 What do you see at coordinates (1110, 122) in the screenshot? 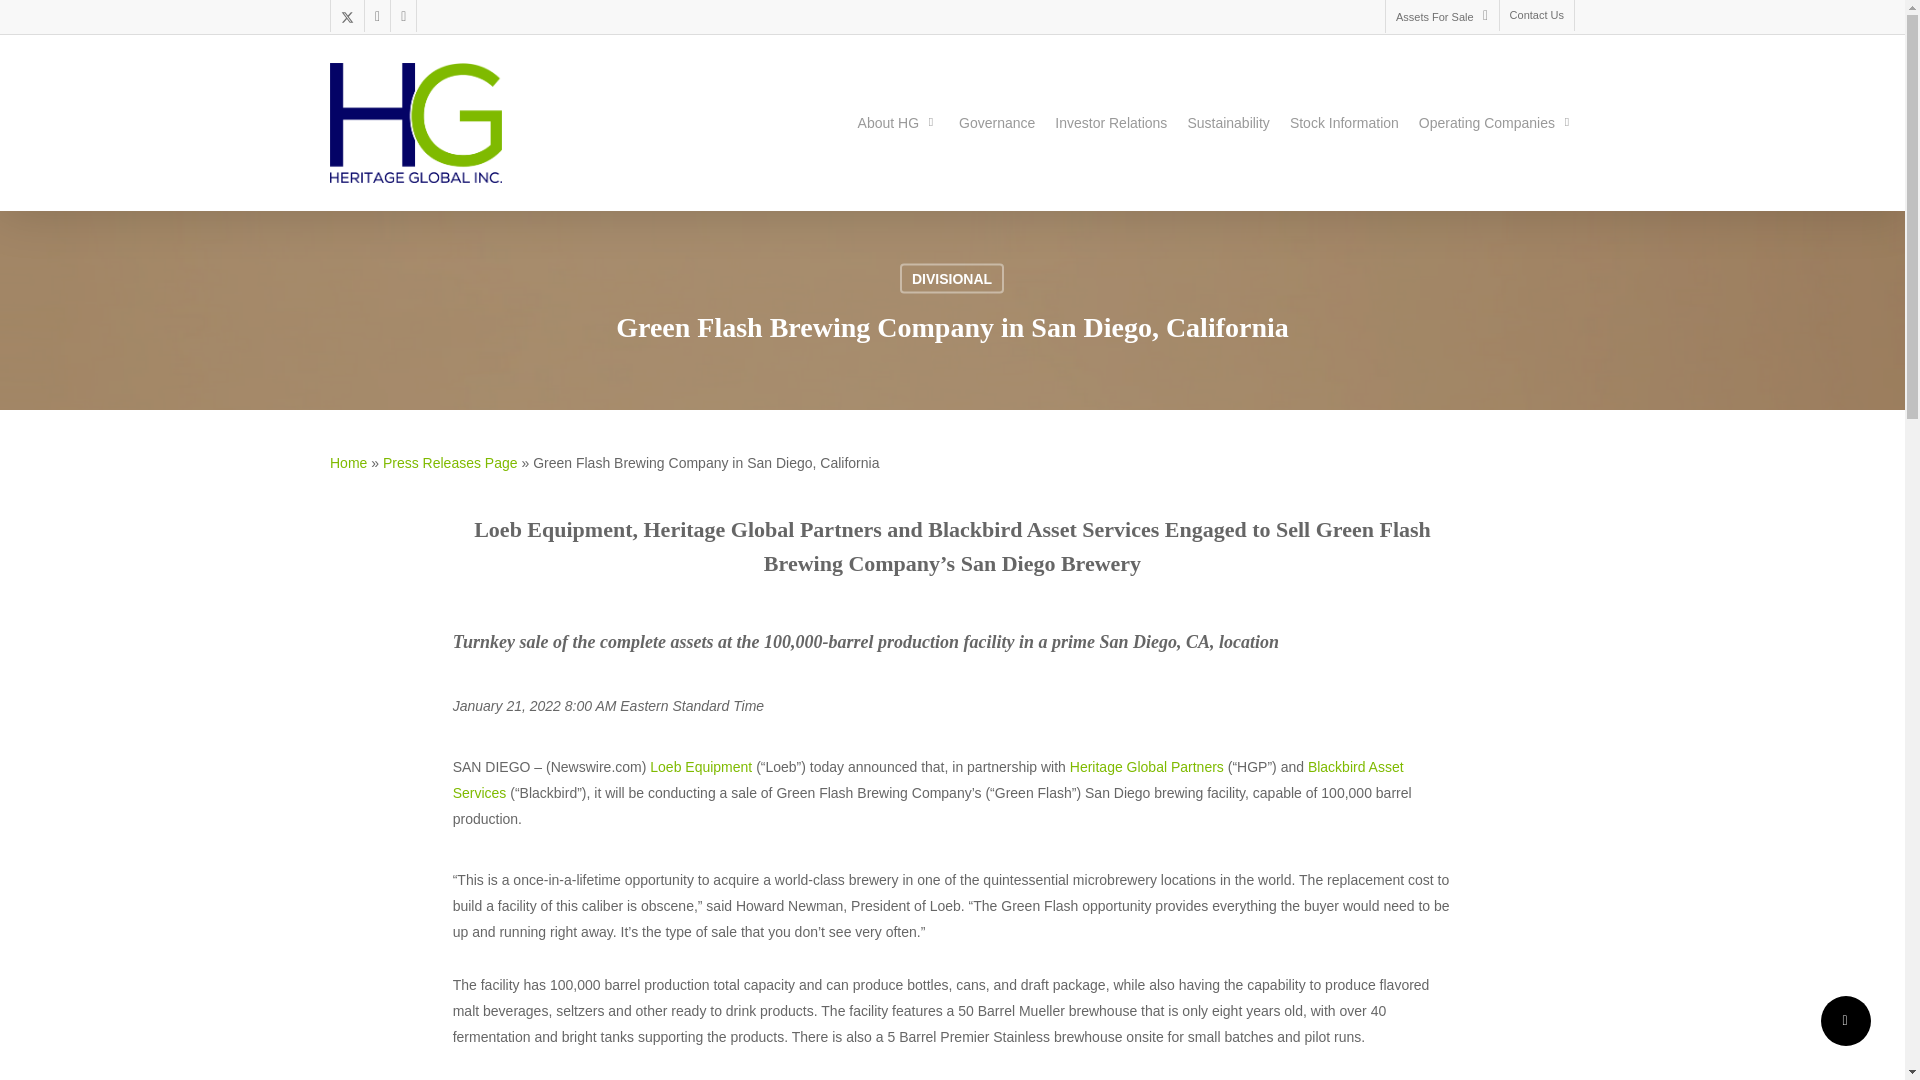
I see `Investor Relations` at bounding box center [1110, 122].